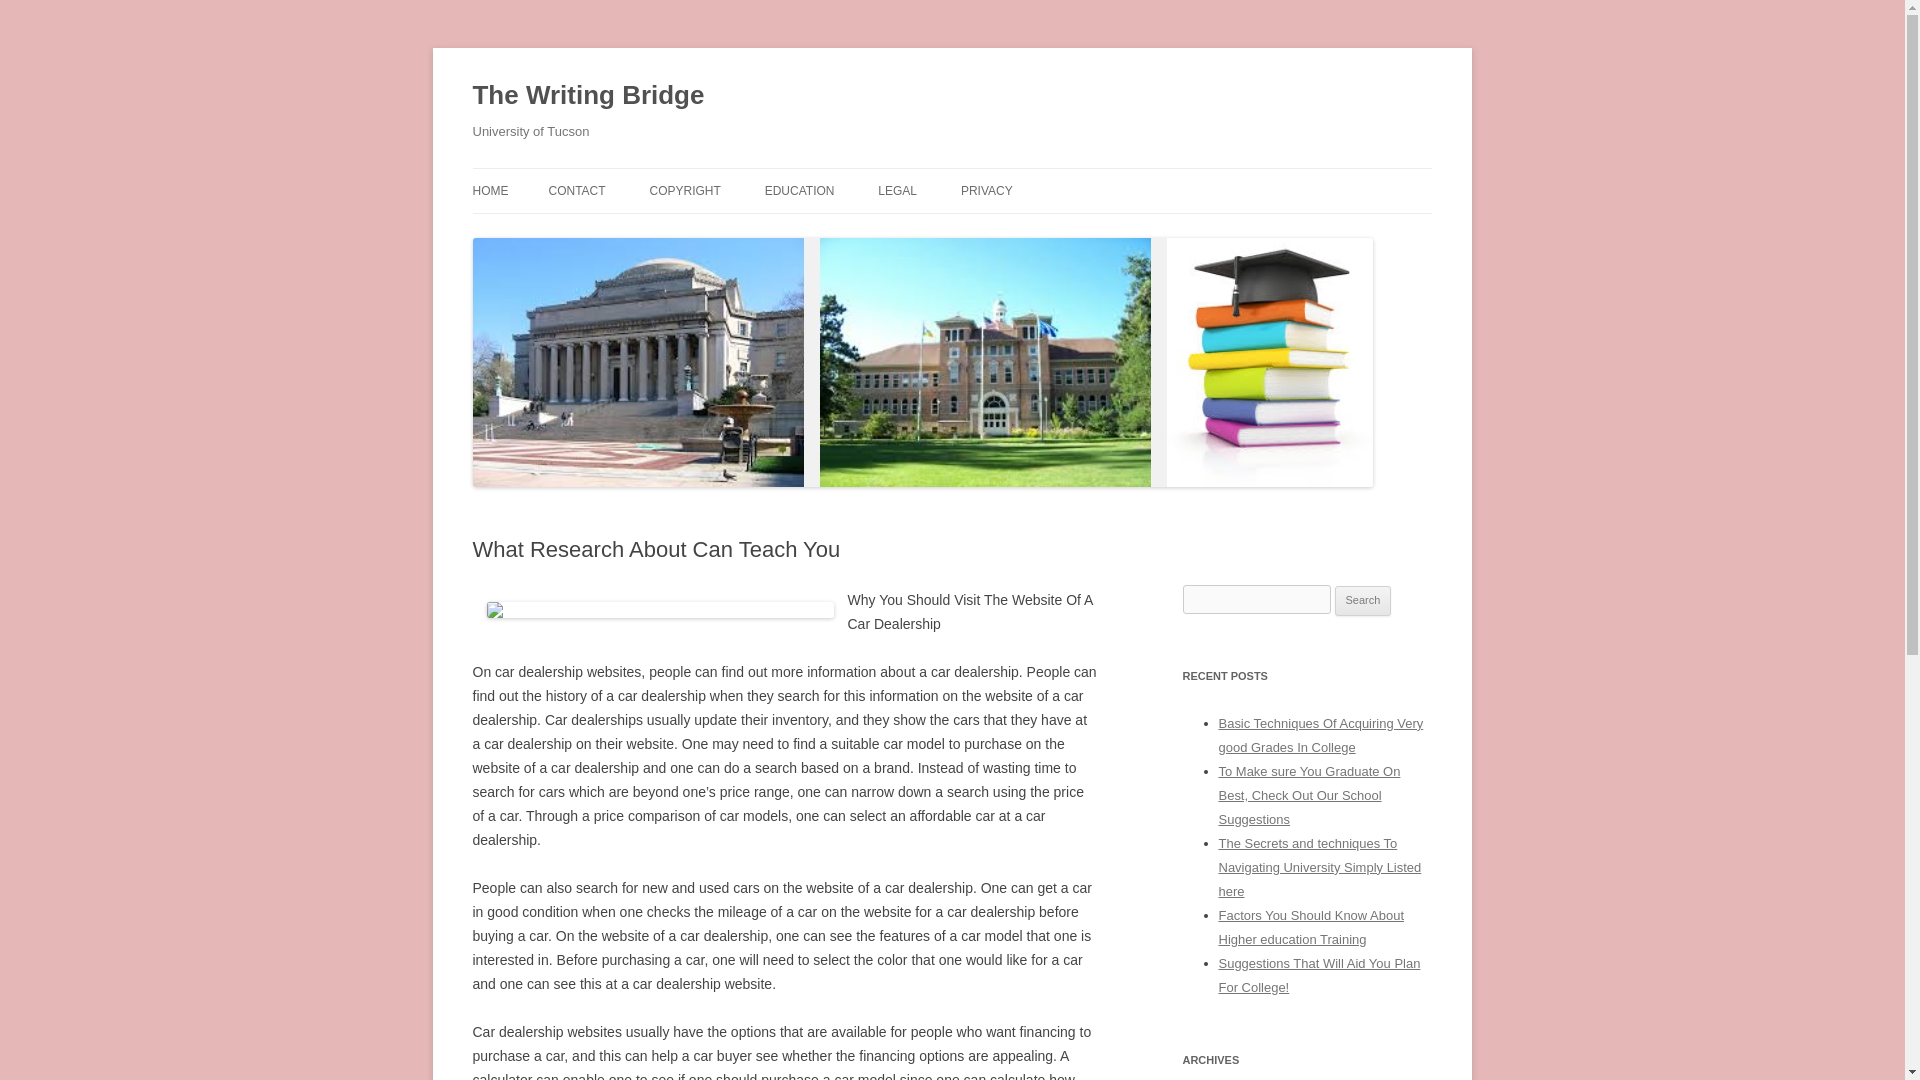 The width and height of the screenshot is (1920, 1080). I want to click on PRIVACY, so click(987, 190).